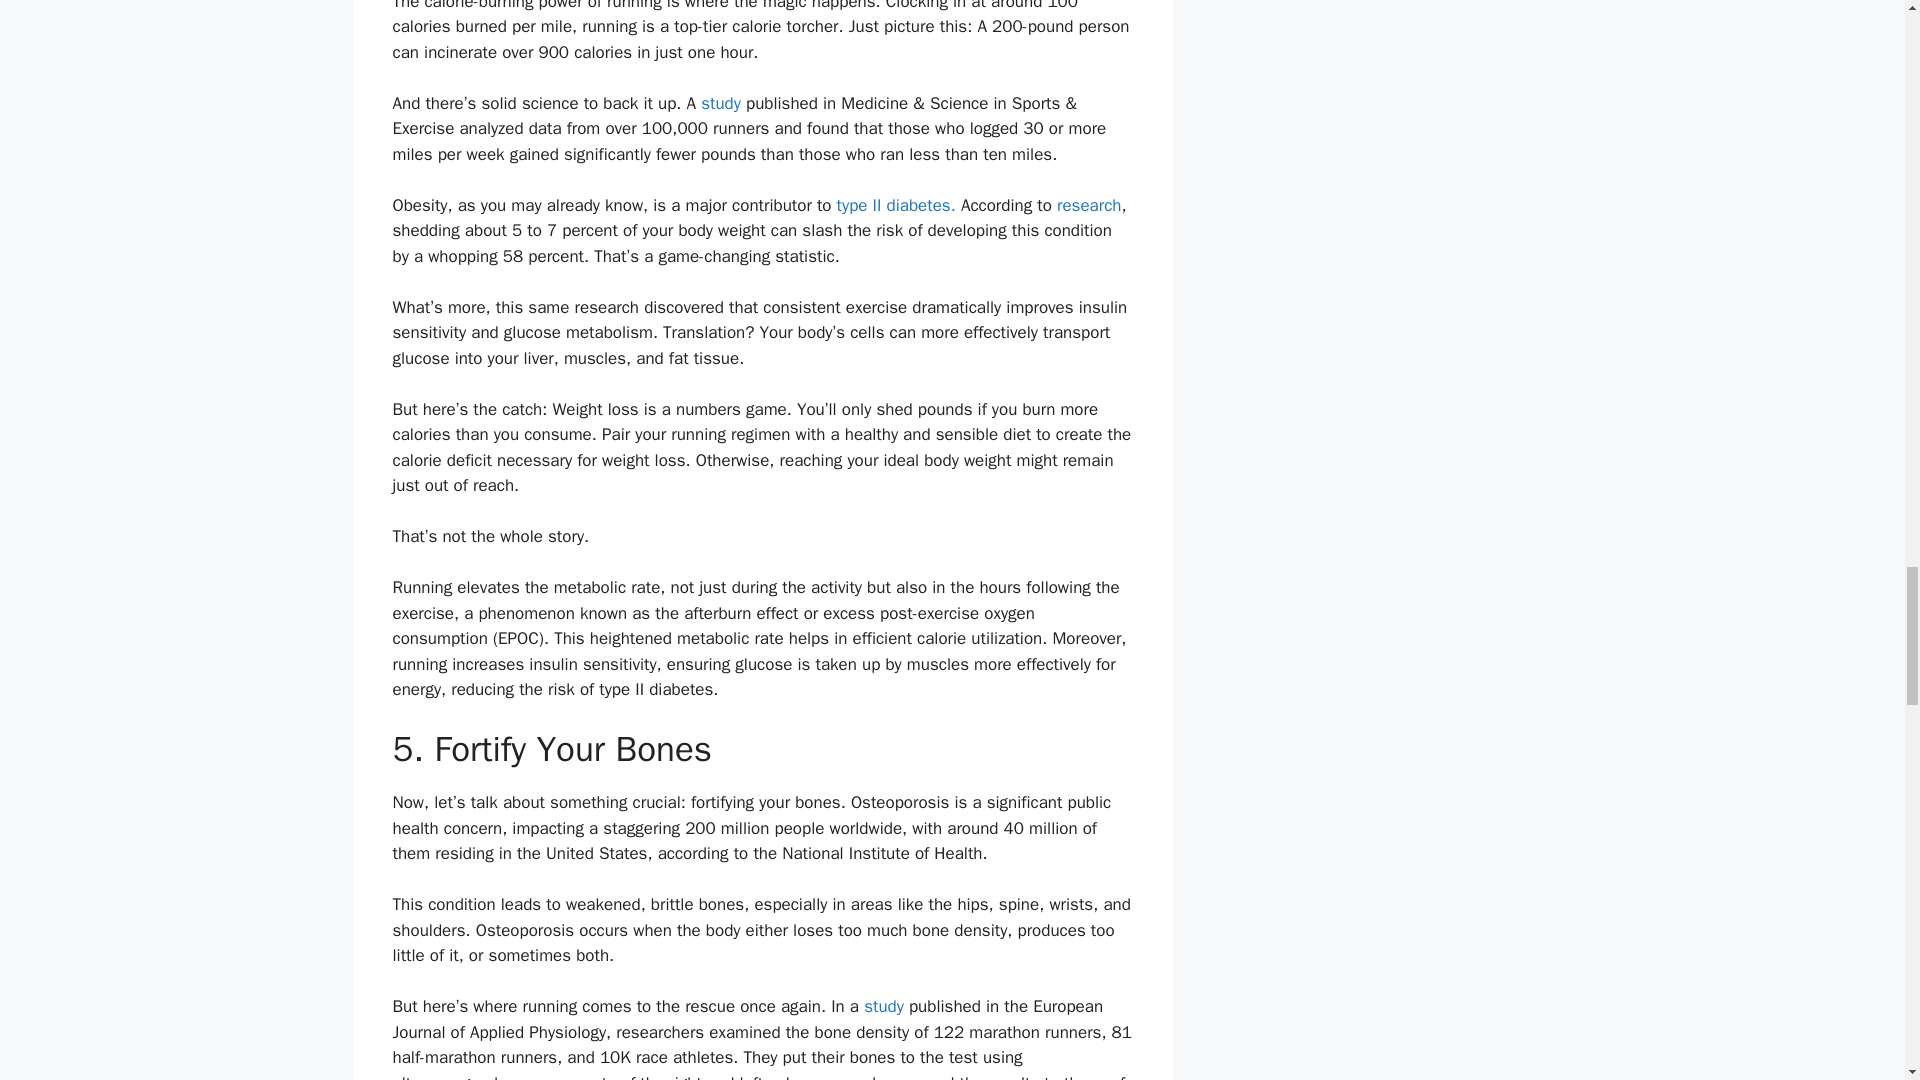 The image size is (1920, 1080). I want to click on type II diabetes., so click(894, 206).